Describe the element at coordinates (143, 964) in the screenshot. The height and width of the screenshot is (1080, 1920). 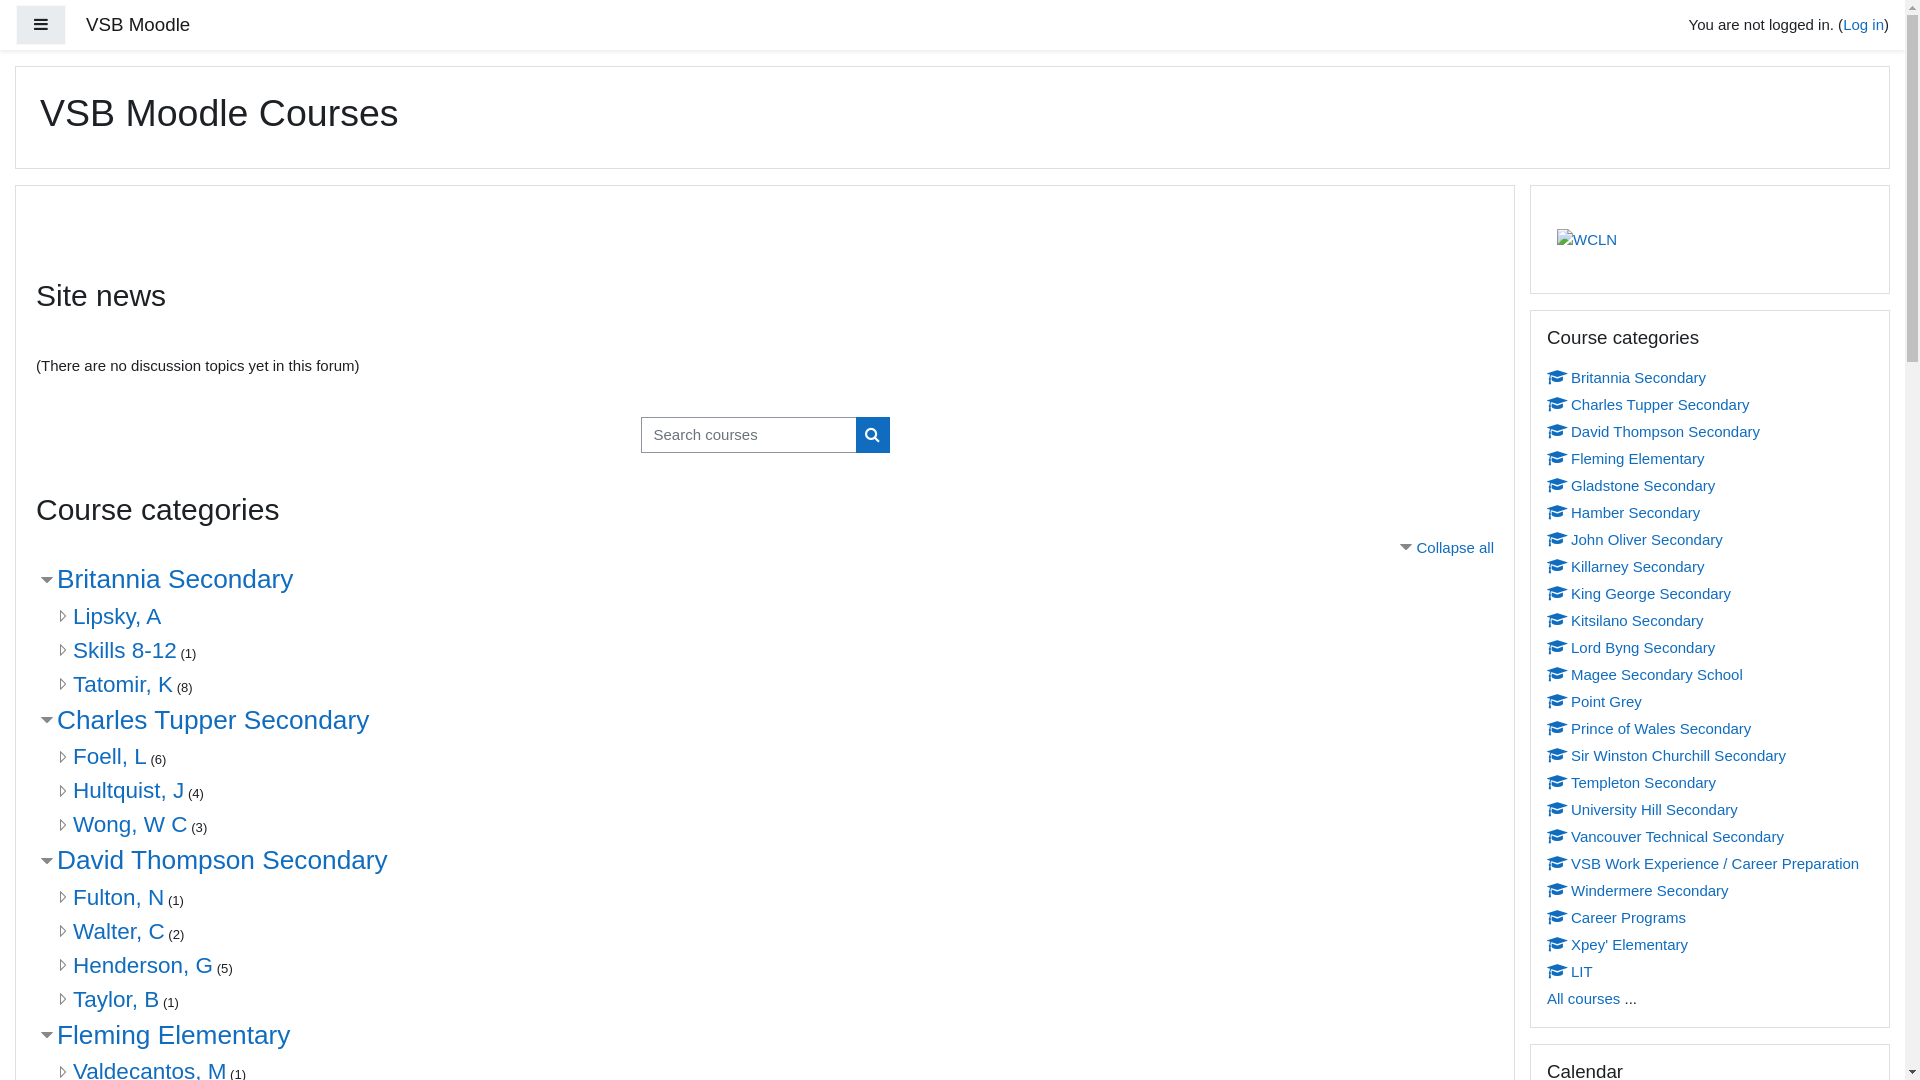
I see `Henderson, G` at that location.